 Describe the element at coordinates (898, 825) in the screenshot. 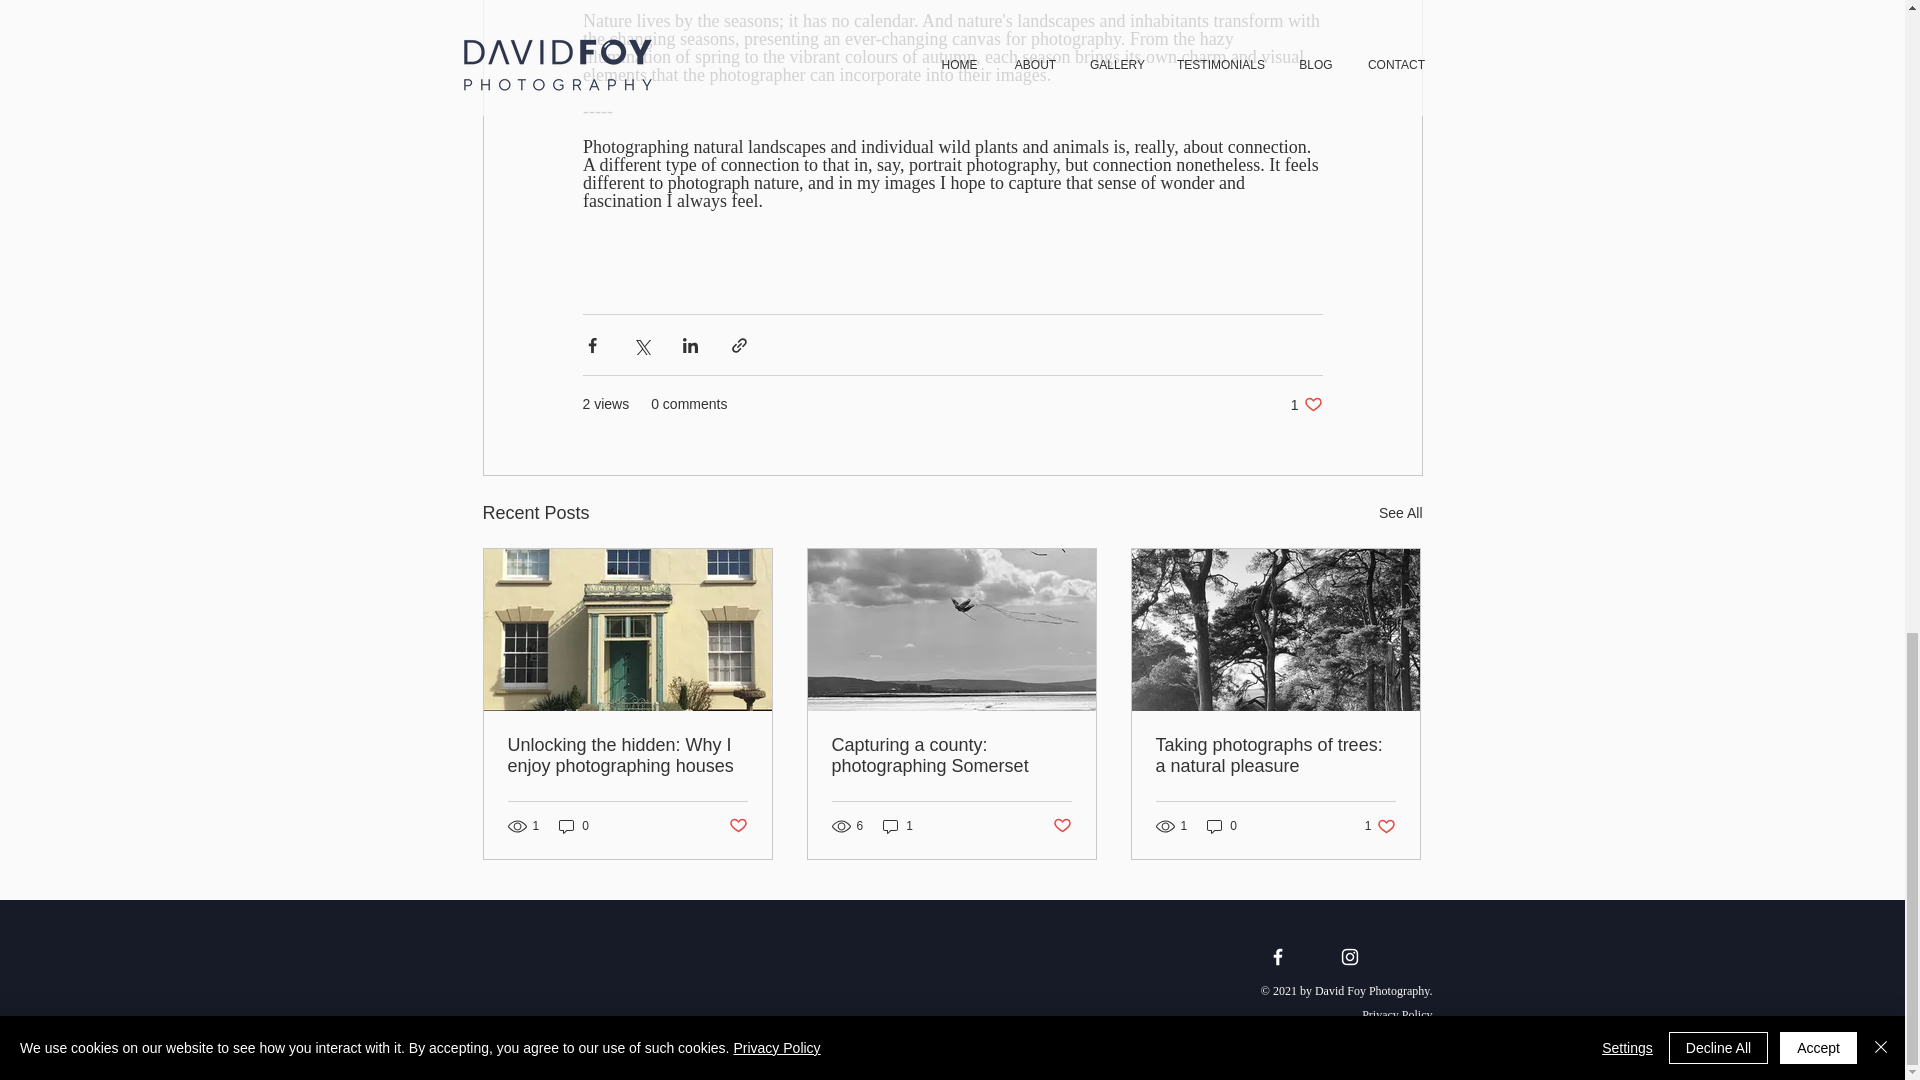

I see `1` at that location.